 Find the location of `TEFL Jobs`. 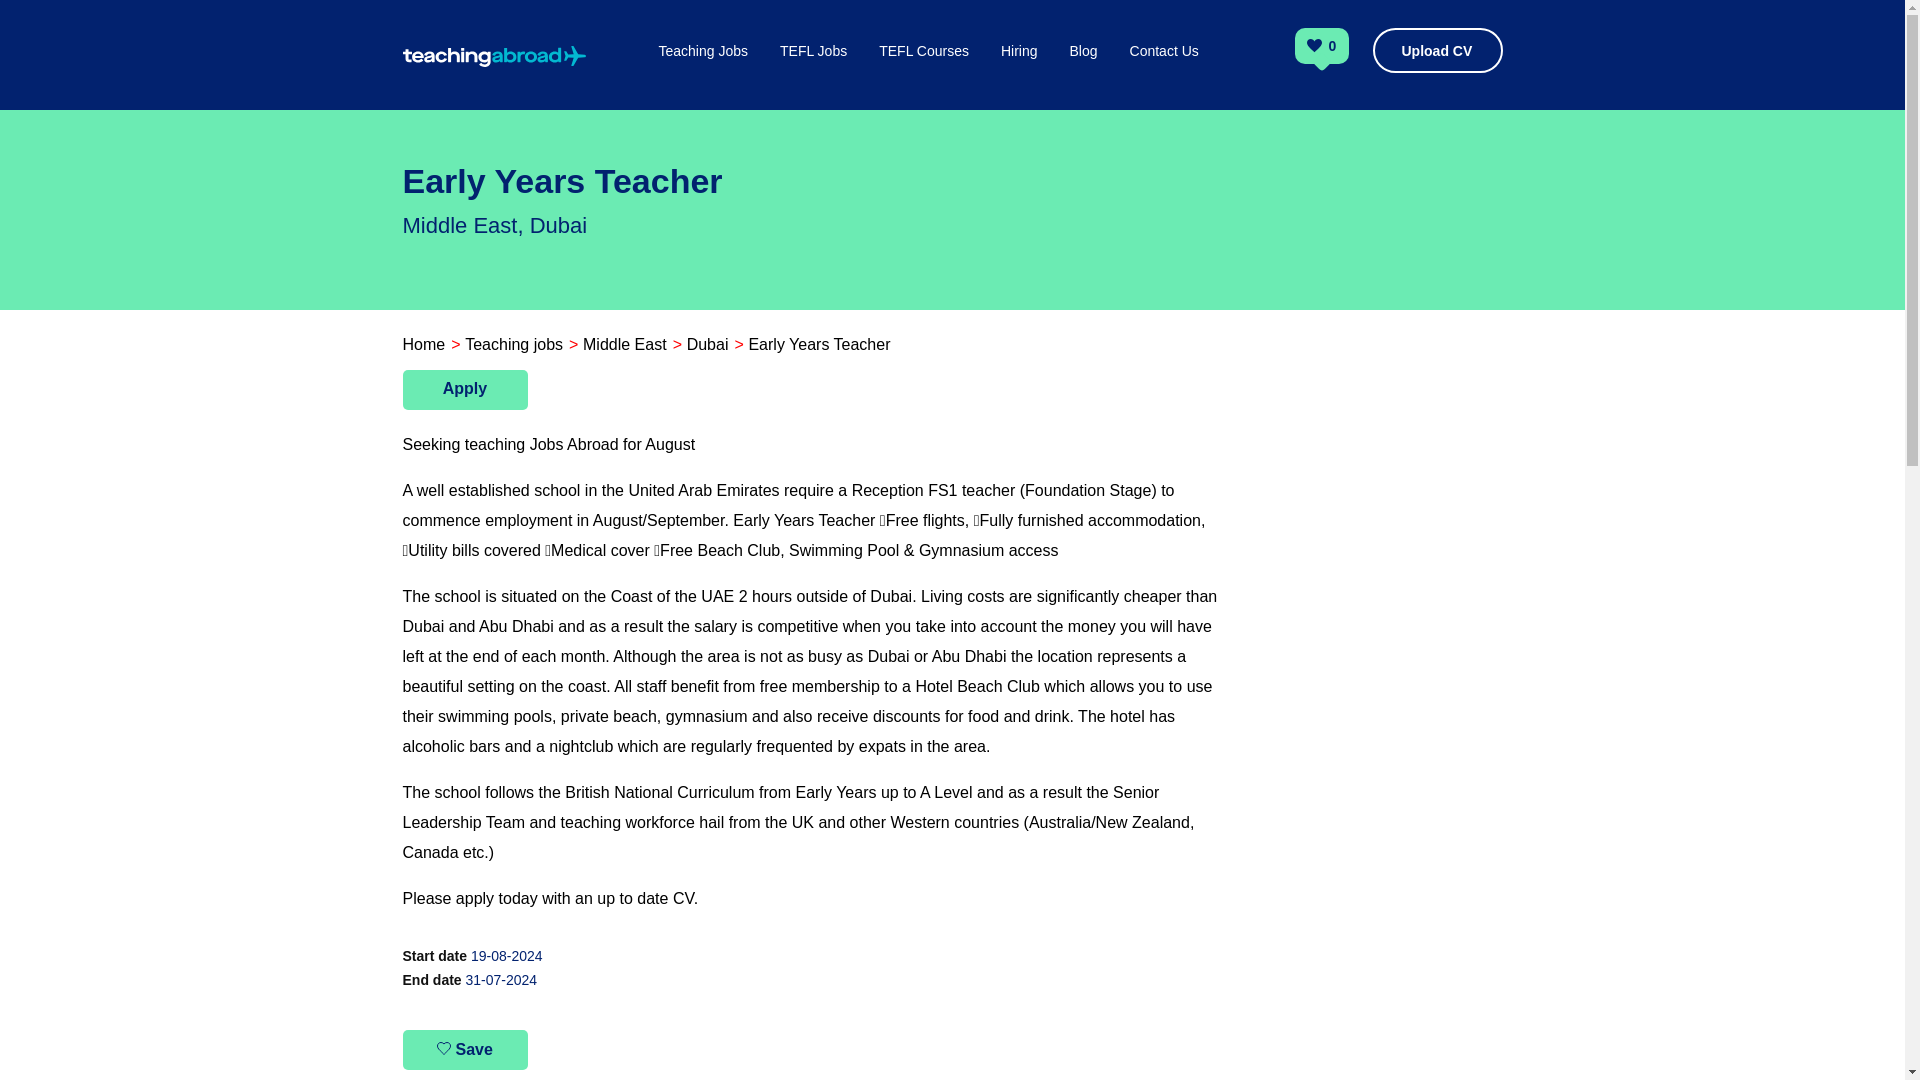

TEFL Jobs is located at coordinates (812, 73).